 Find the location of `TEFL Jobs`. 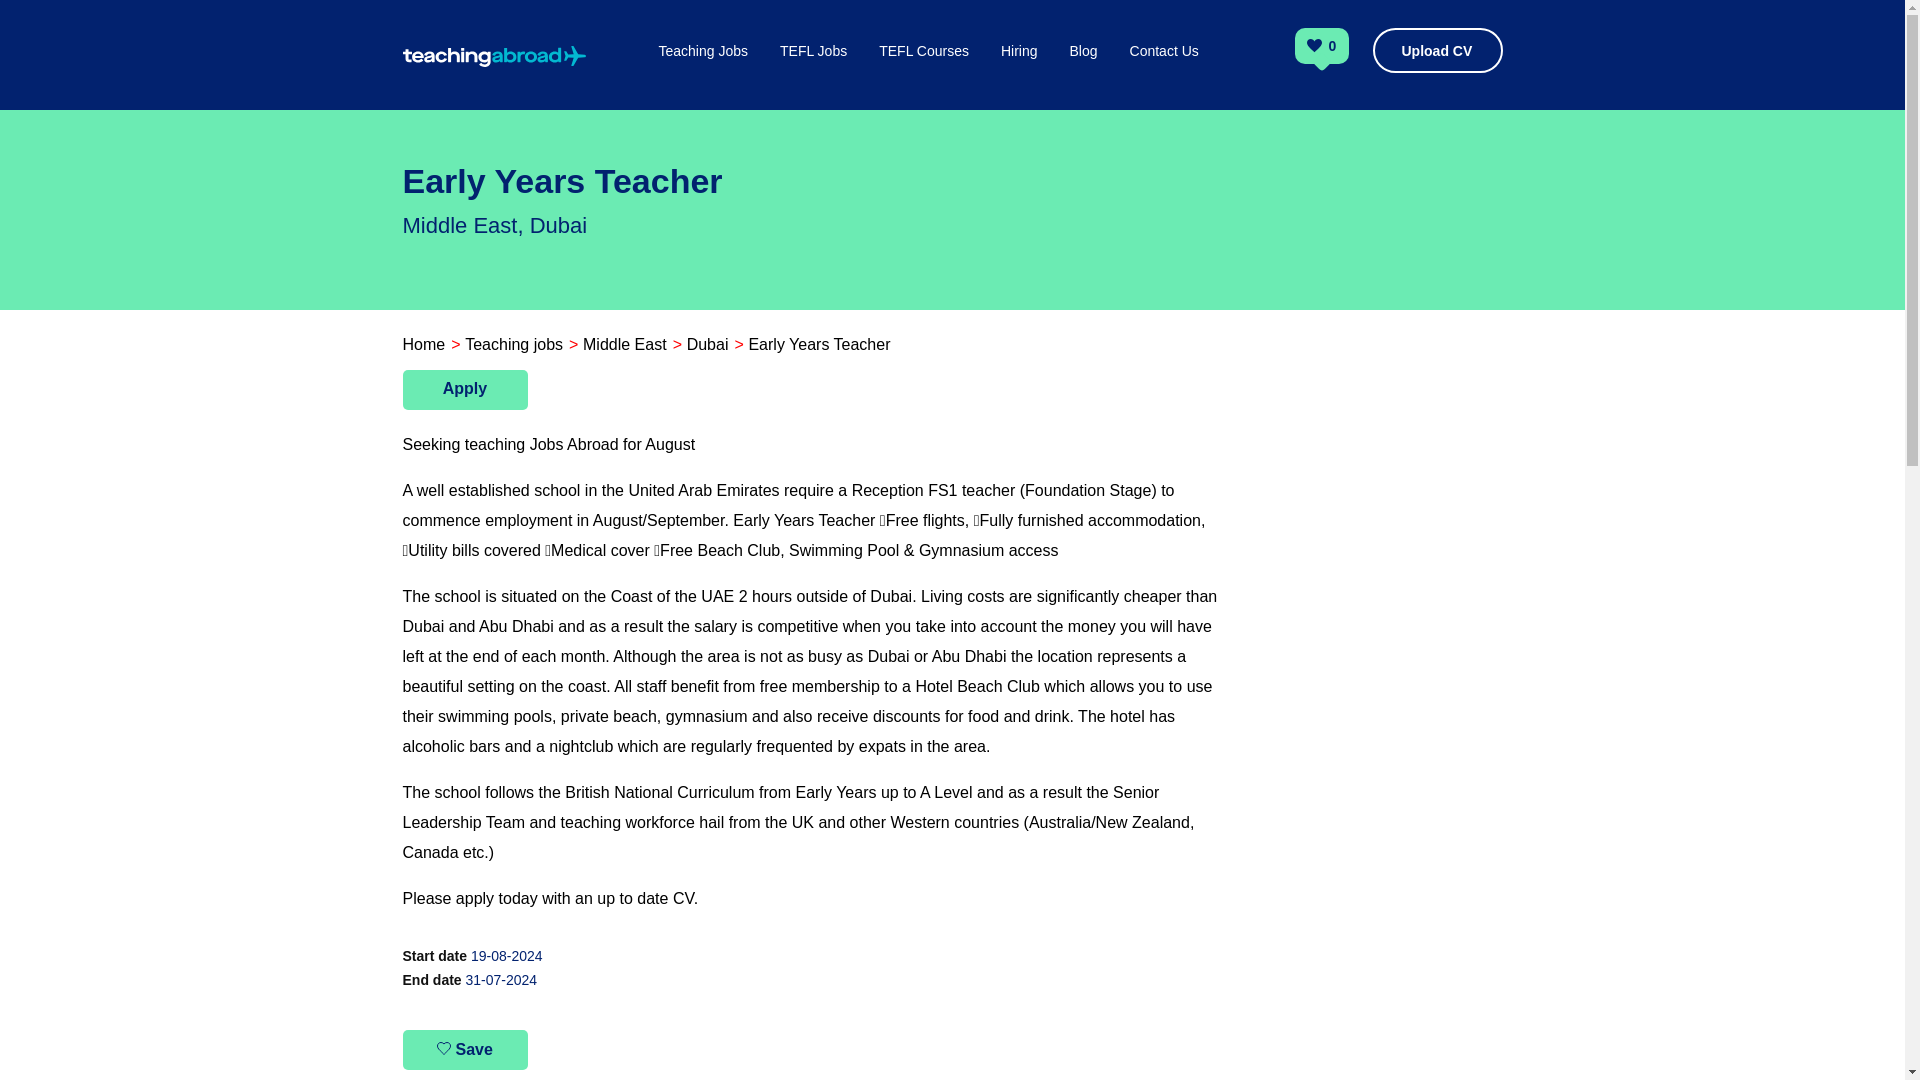

TEFL Jobs is located at coordinates (812, 73).